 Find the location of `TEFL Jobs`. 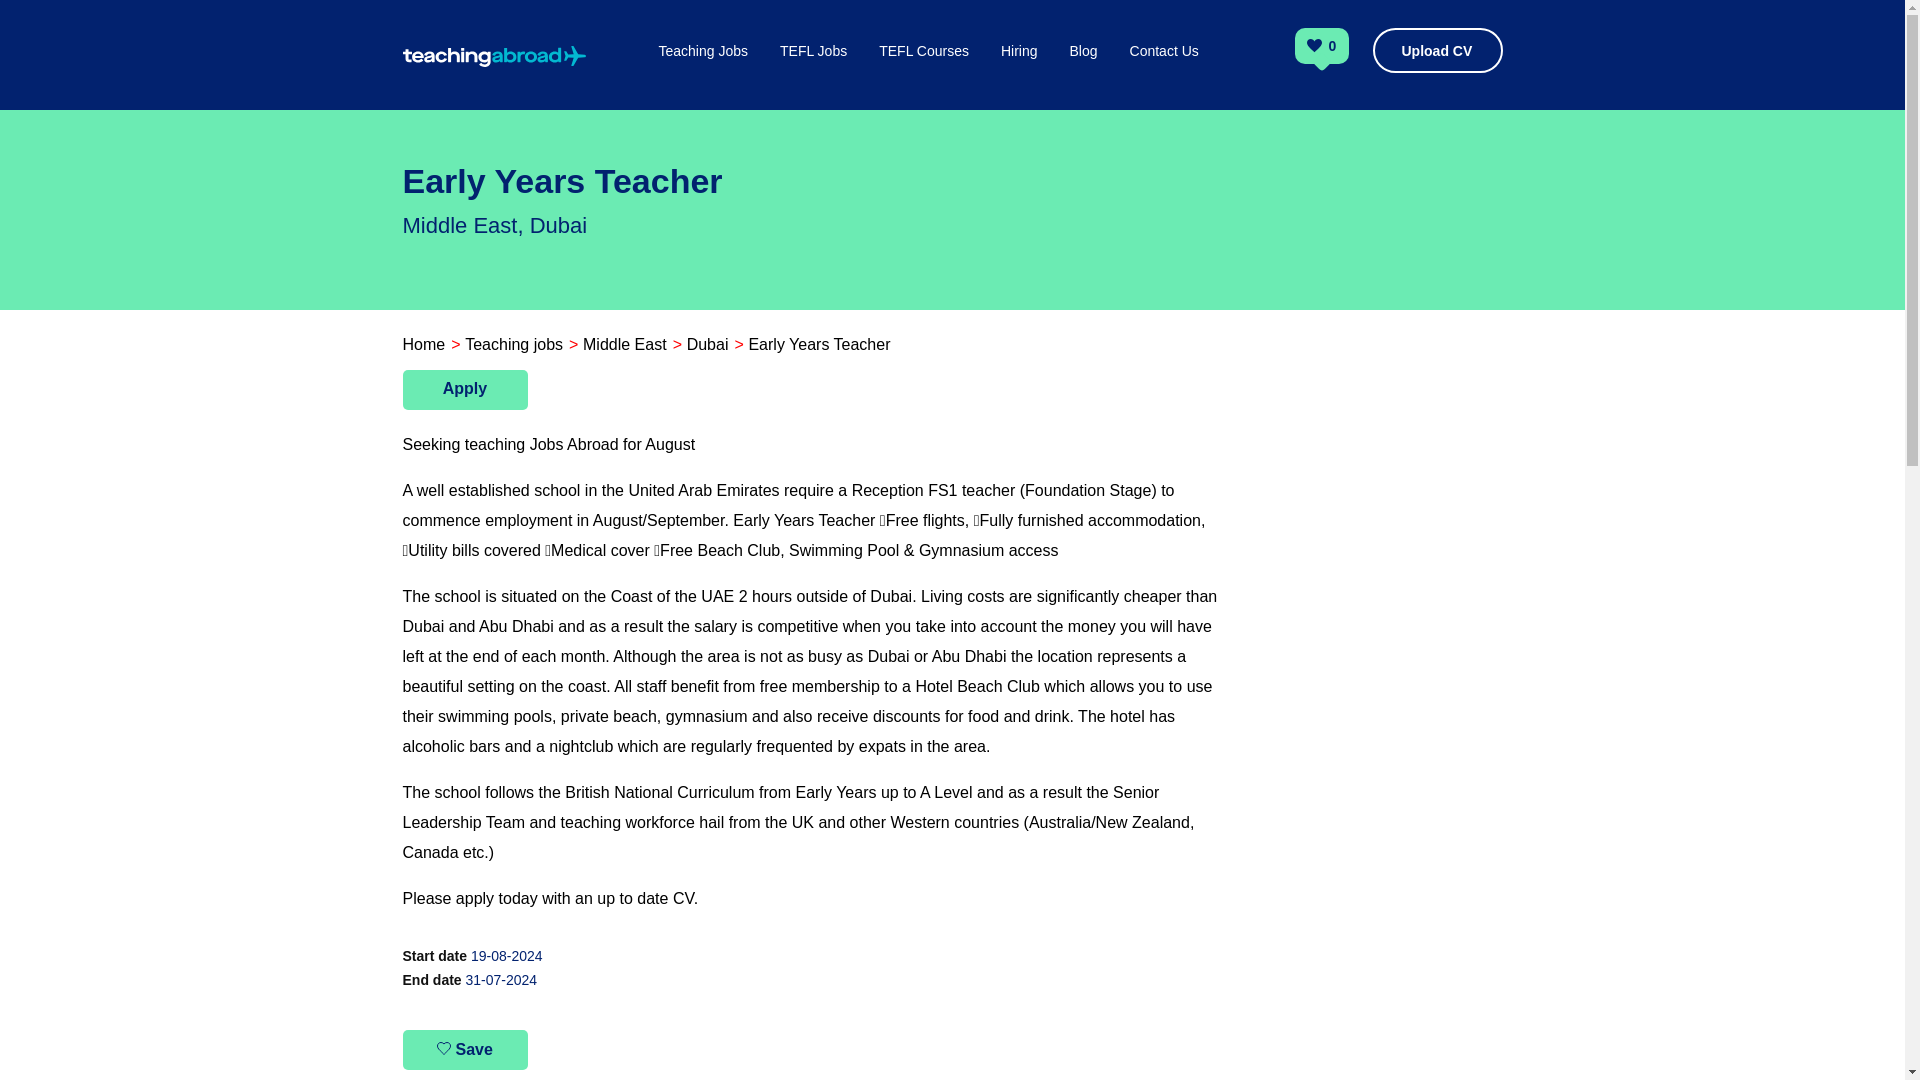

TEFL Jobs is located at coordinates (812, 73).